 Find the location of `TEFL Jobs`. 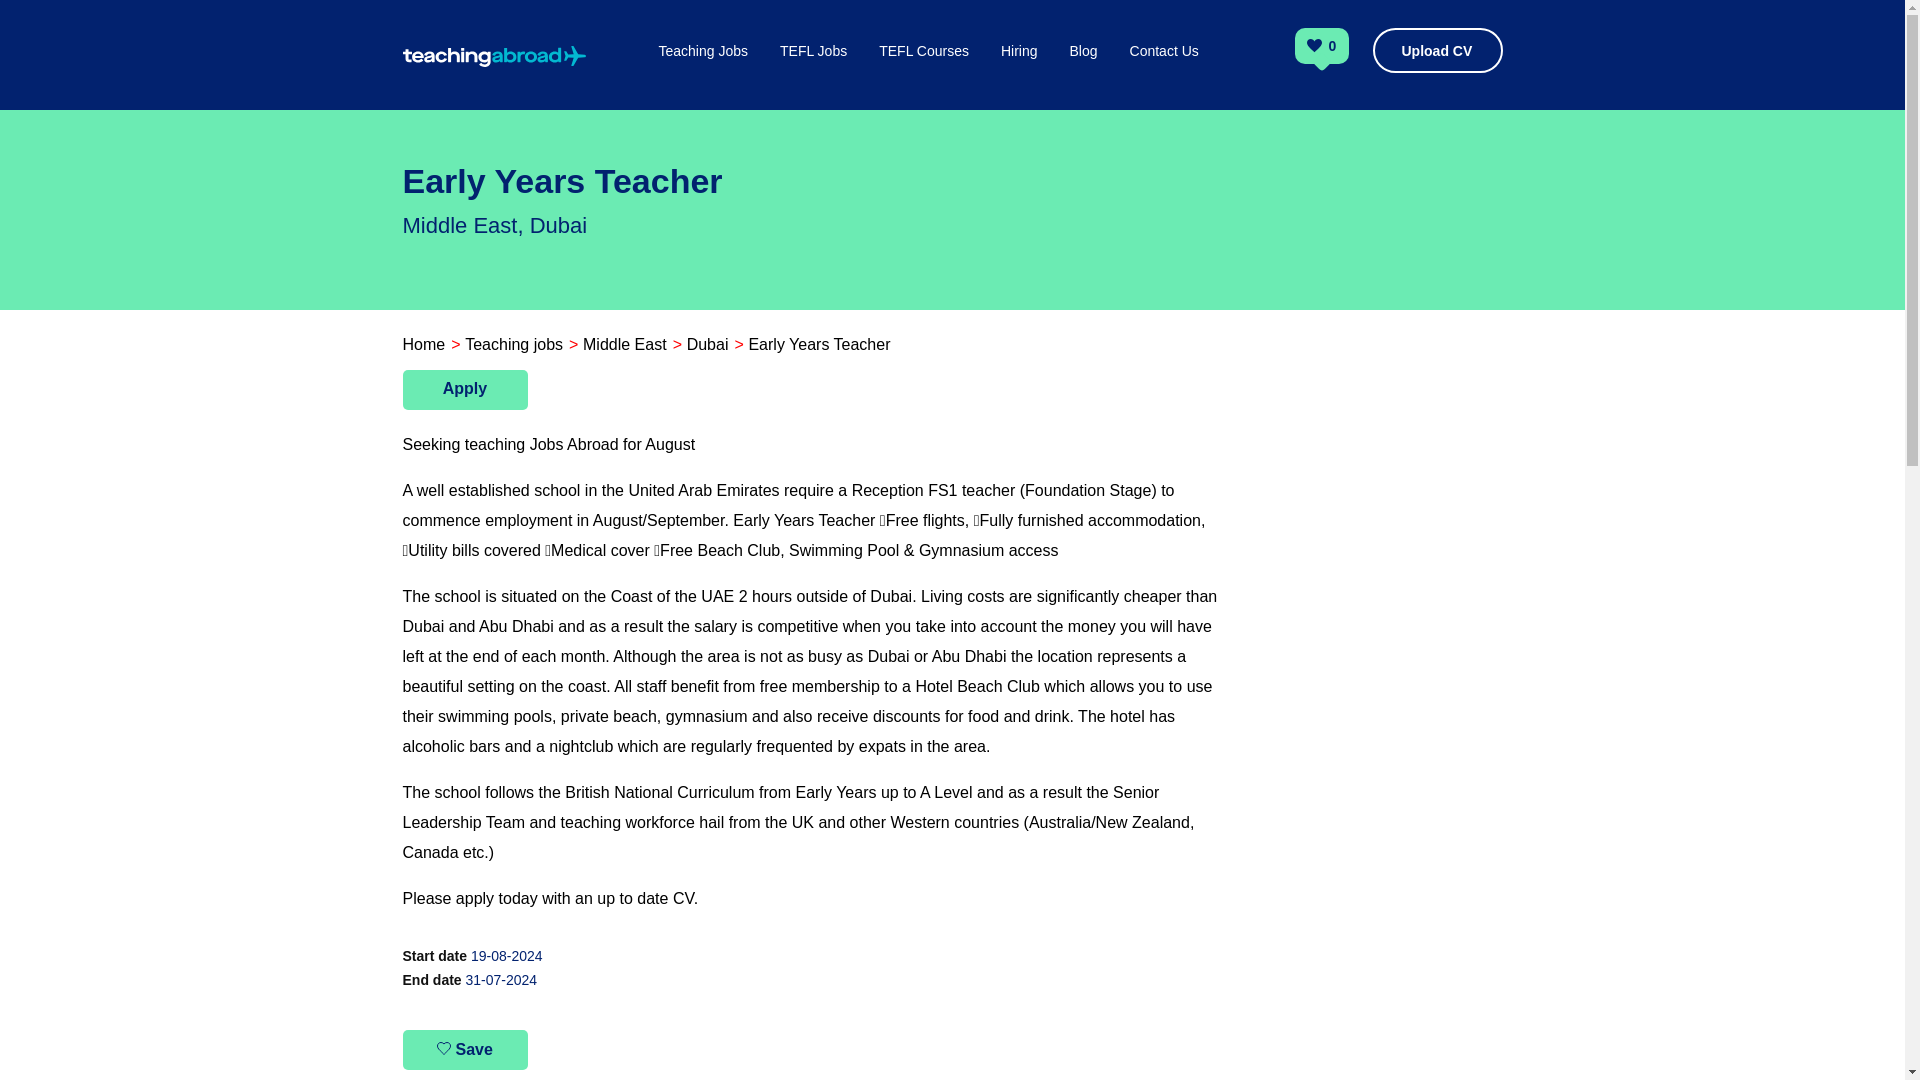

TEFL Jobs is located at coordinates (812, 73).